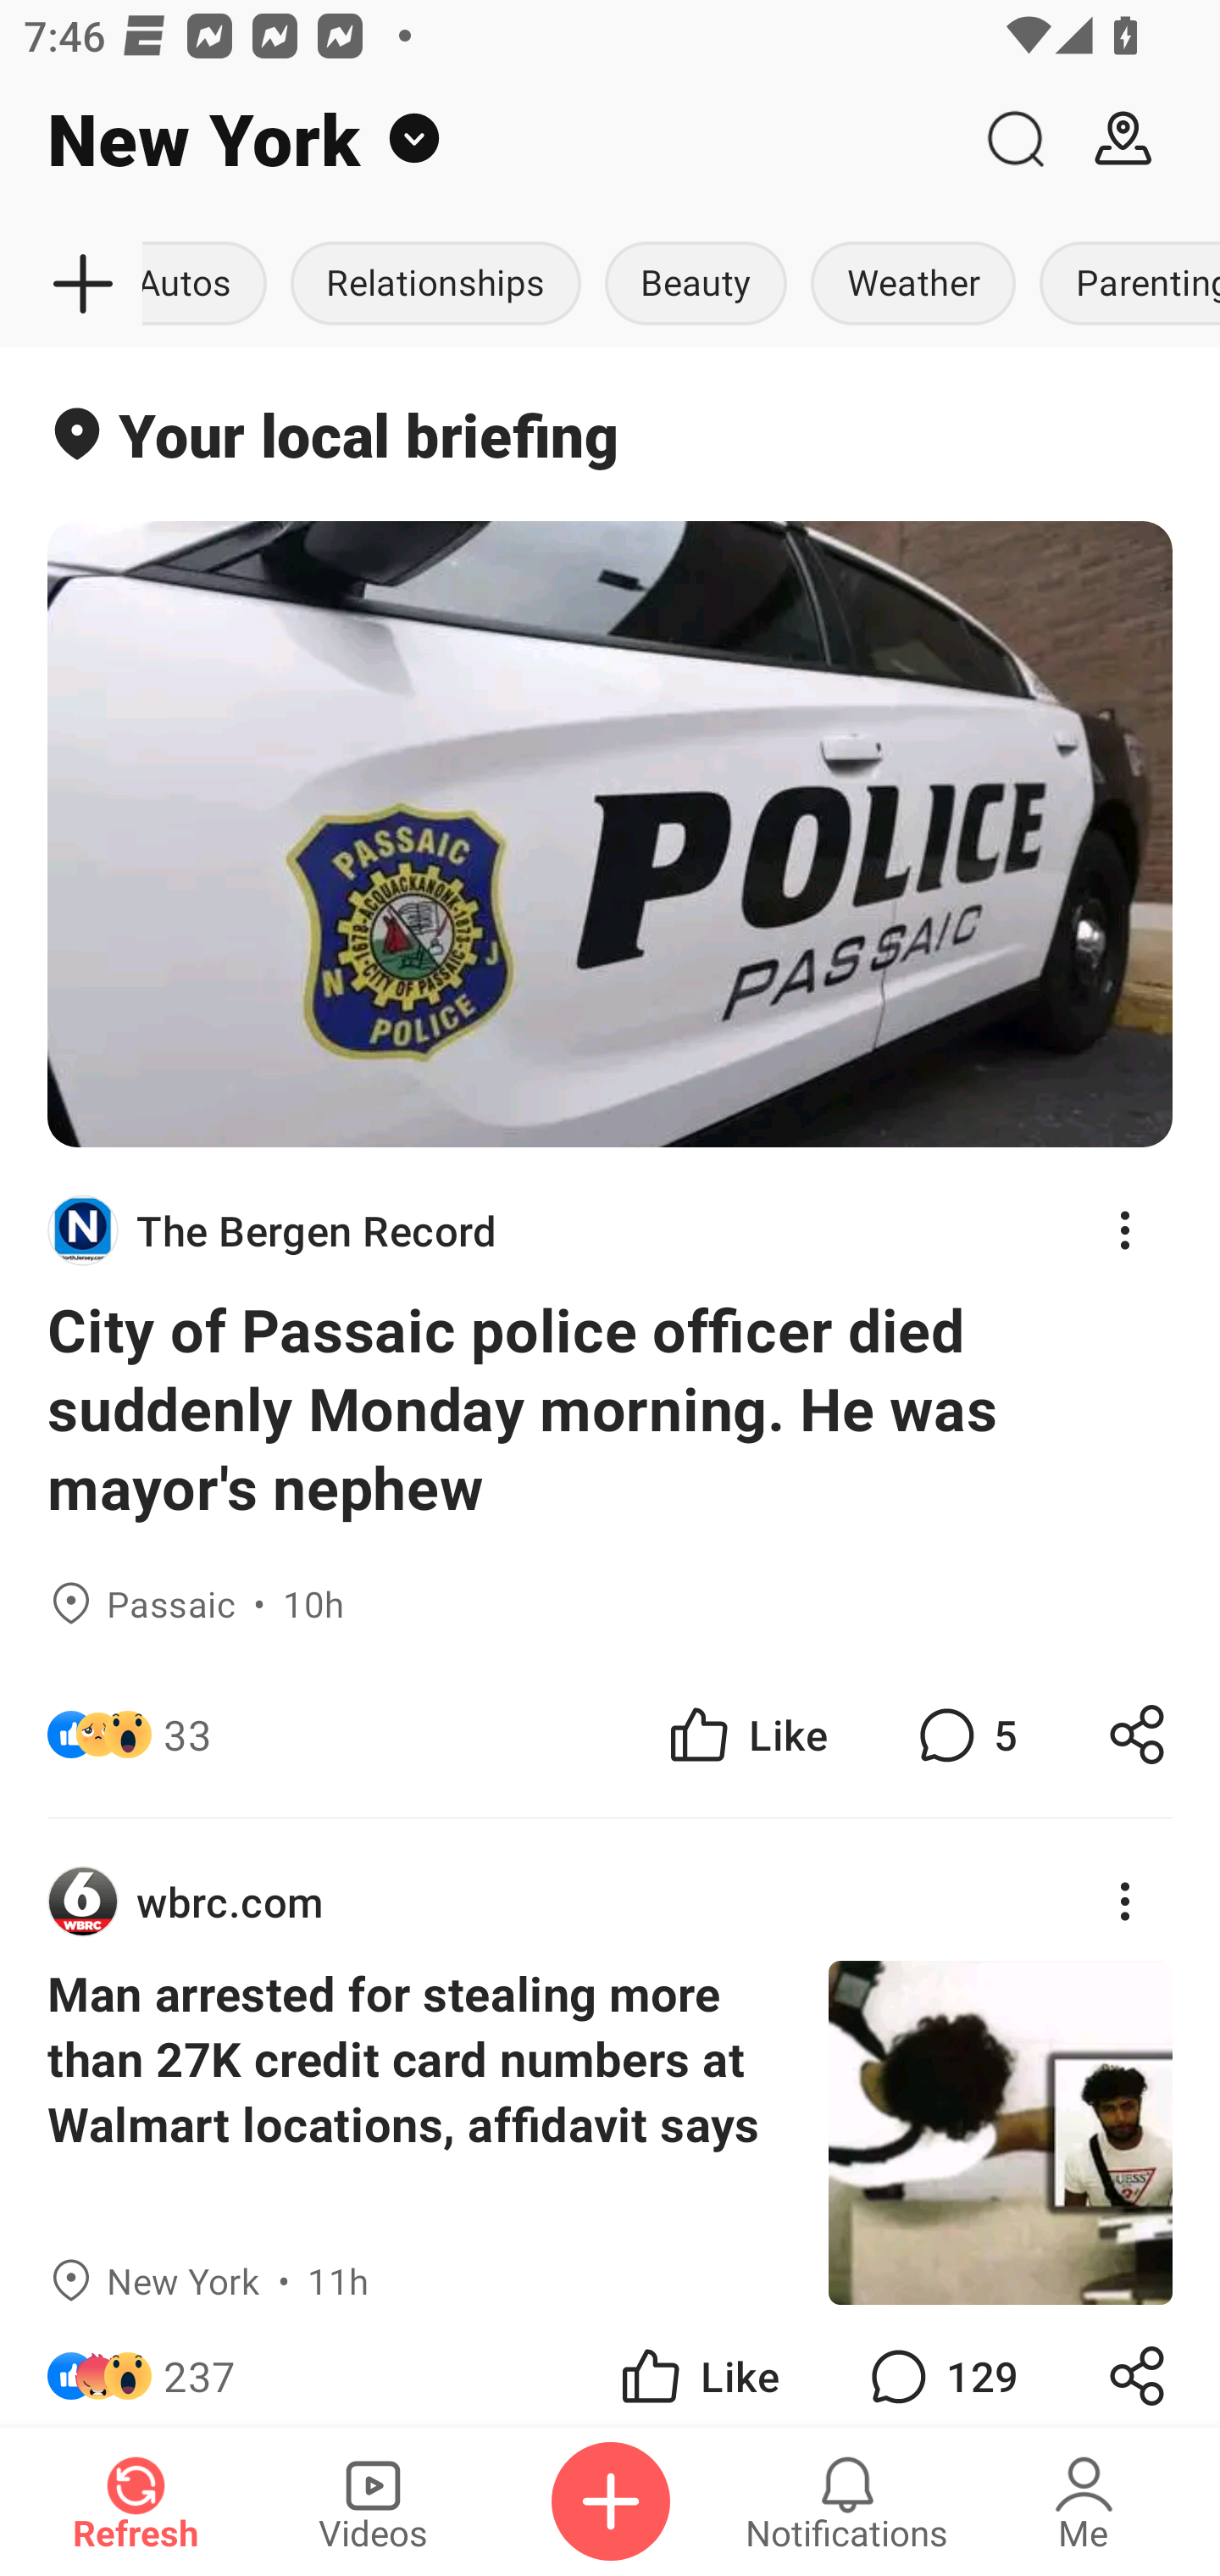  Describe the element at coordinates (435, 285) in the screenshot. I see `Relationships` at that location.